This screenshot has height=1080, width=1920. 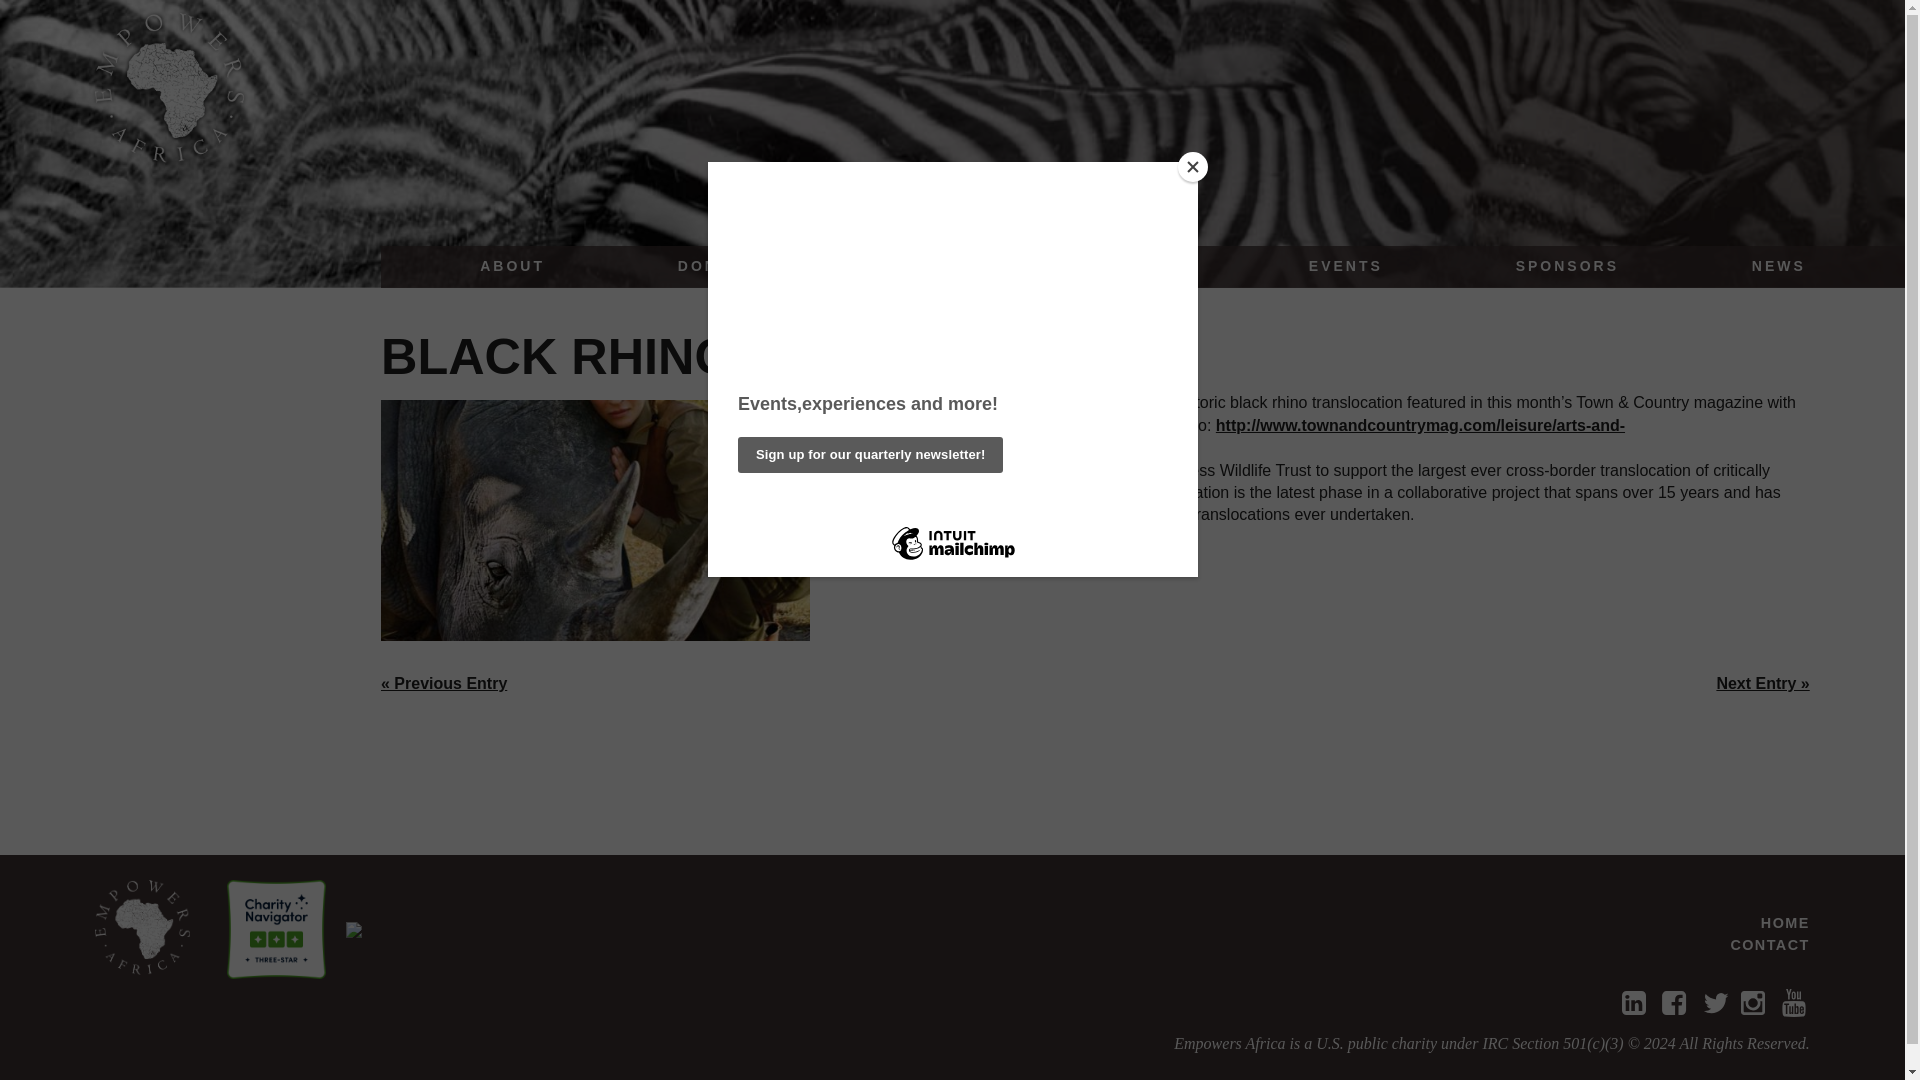 I want to click on EVENTS, so click(x=1346, y=267).